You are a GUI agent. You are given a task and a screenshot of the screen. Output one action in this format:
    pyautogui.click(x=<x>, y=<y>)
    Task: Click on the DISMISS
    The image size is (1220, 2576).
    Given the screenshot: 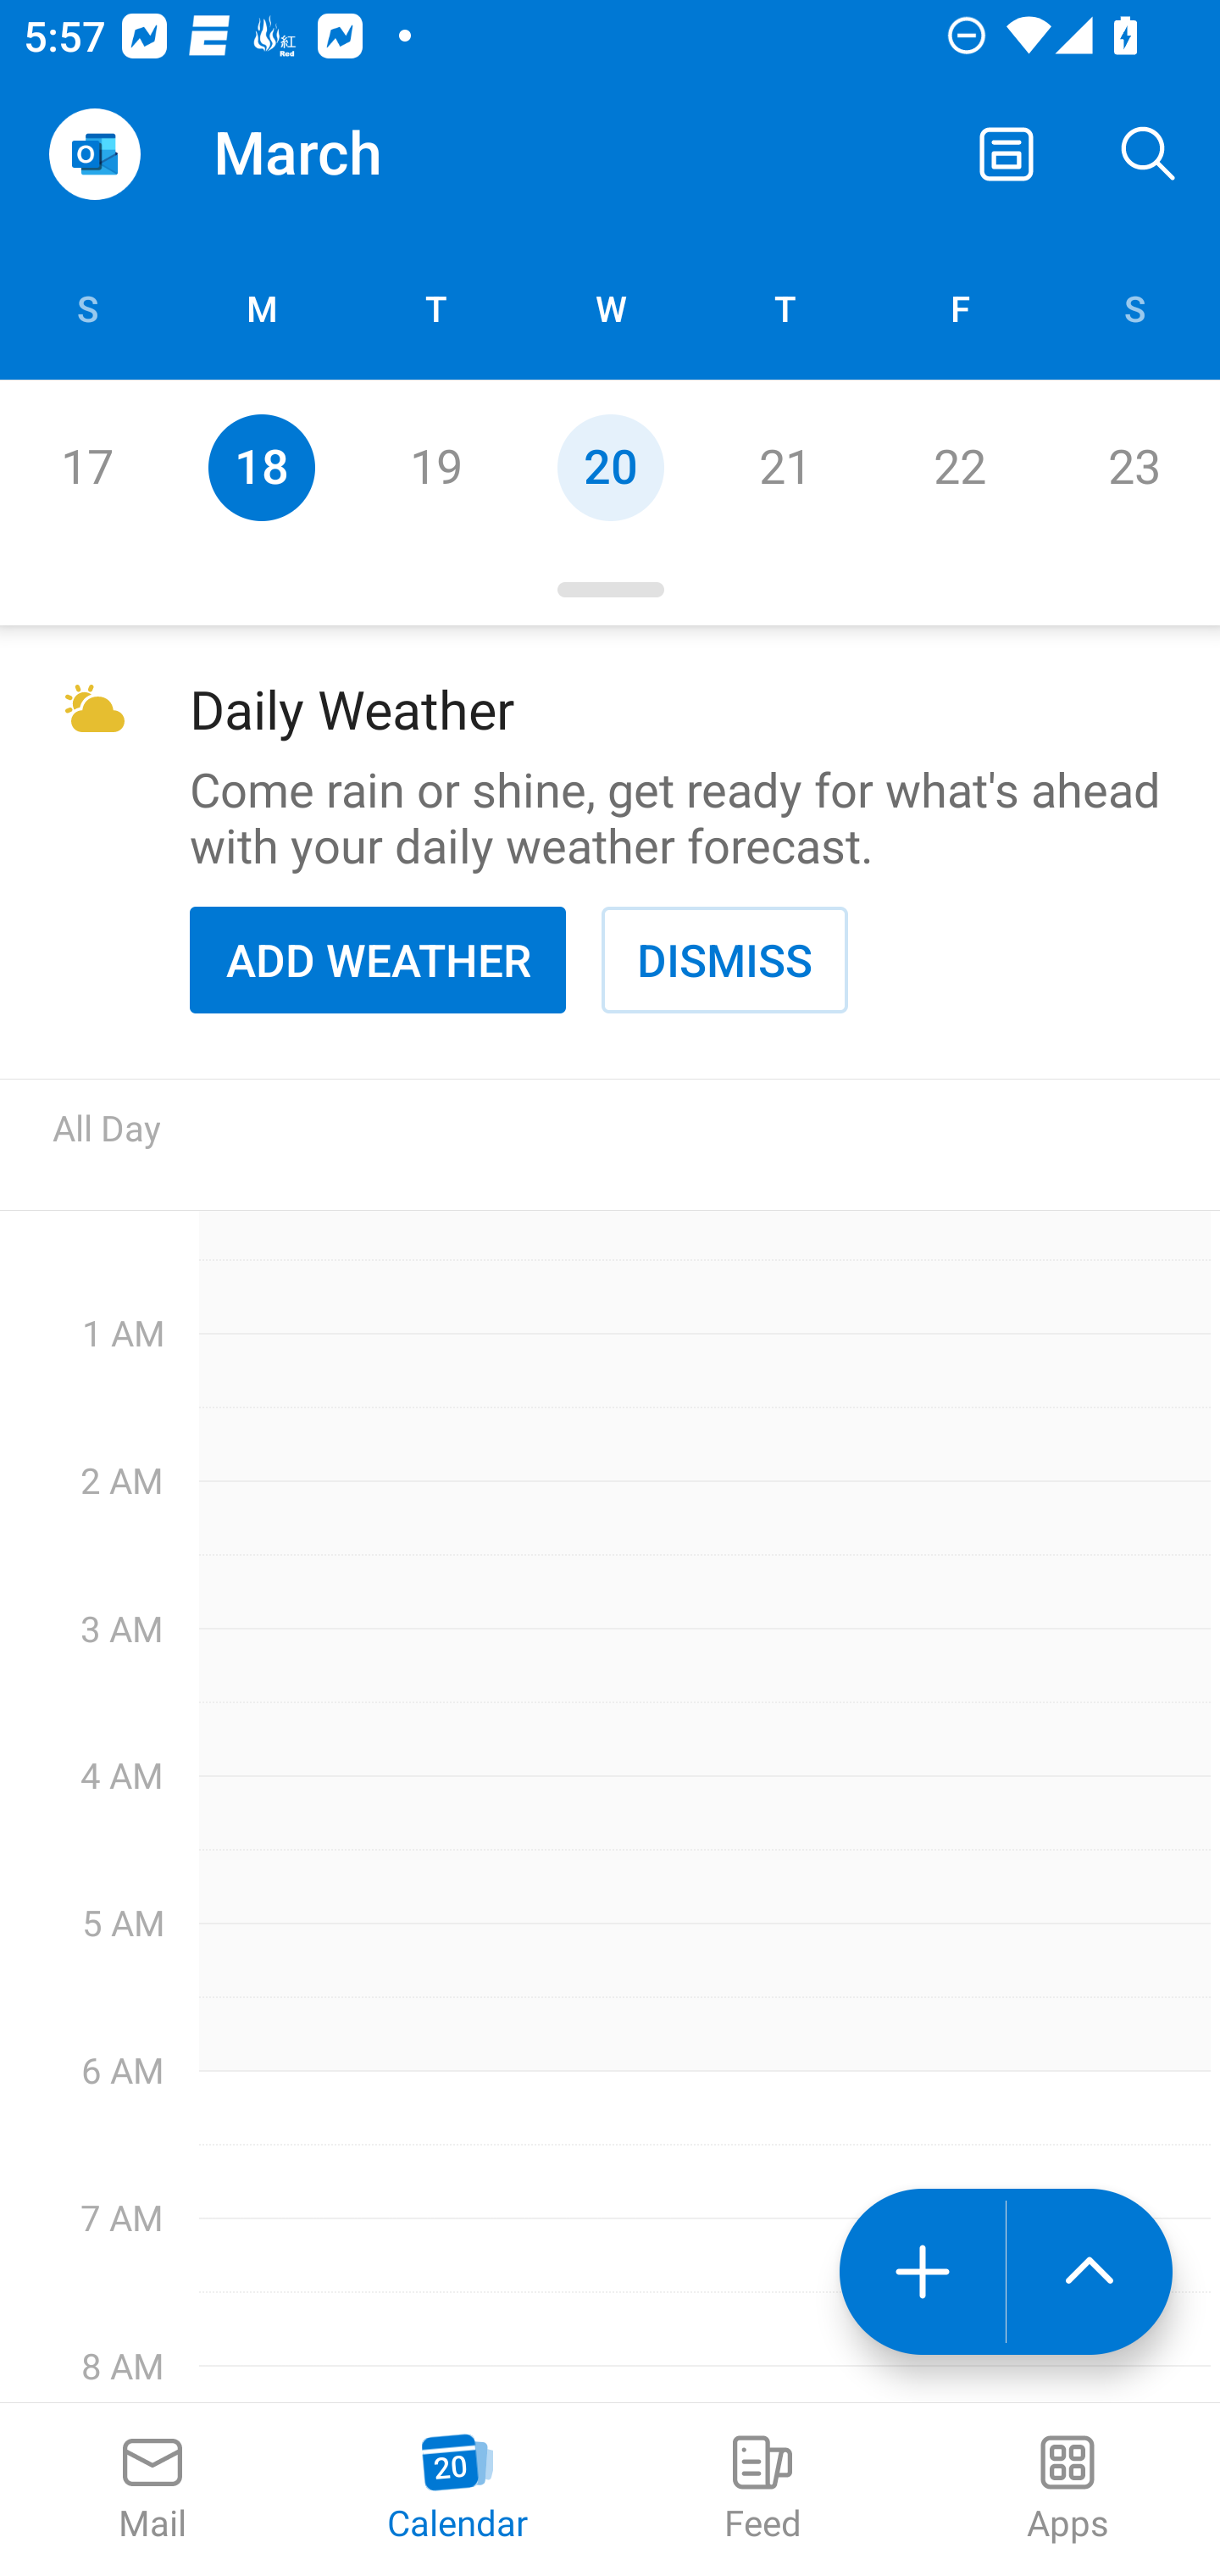 What is the action you would take?
    pyautogui.click(x=724, y=959)
    